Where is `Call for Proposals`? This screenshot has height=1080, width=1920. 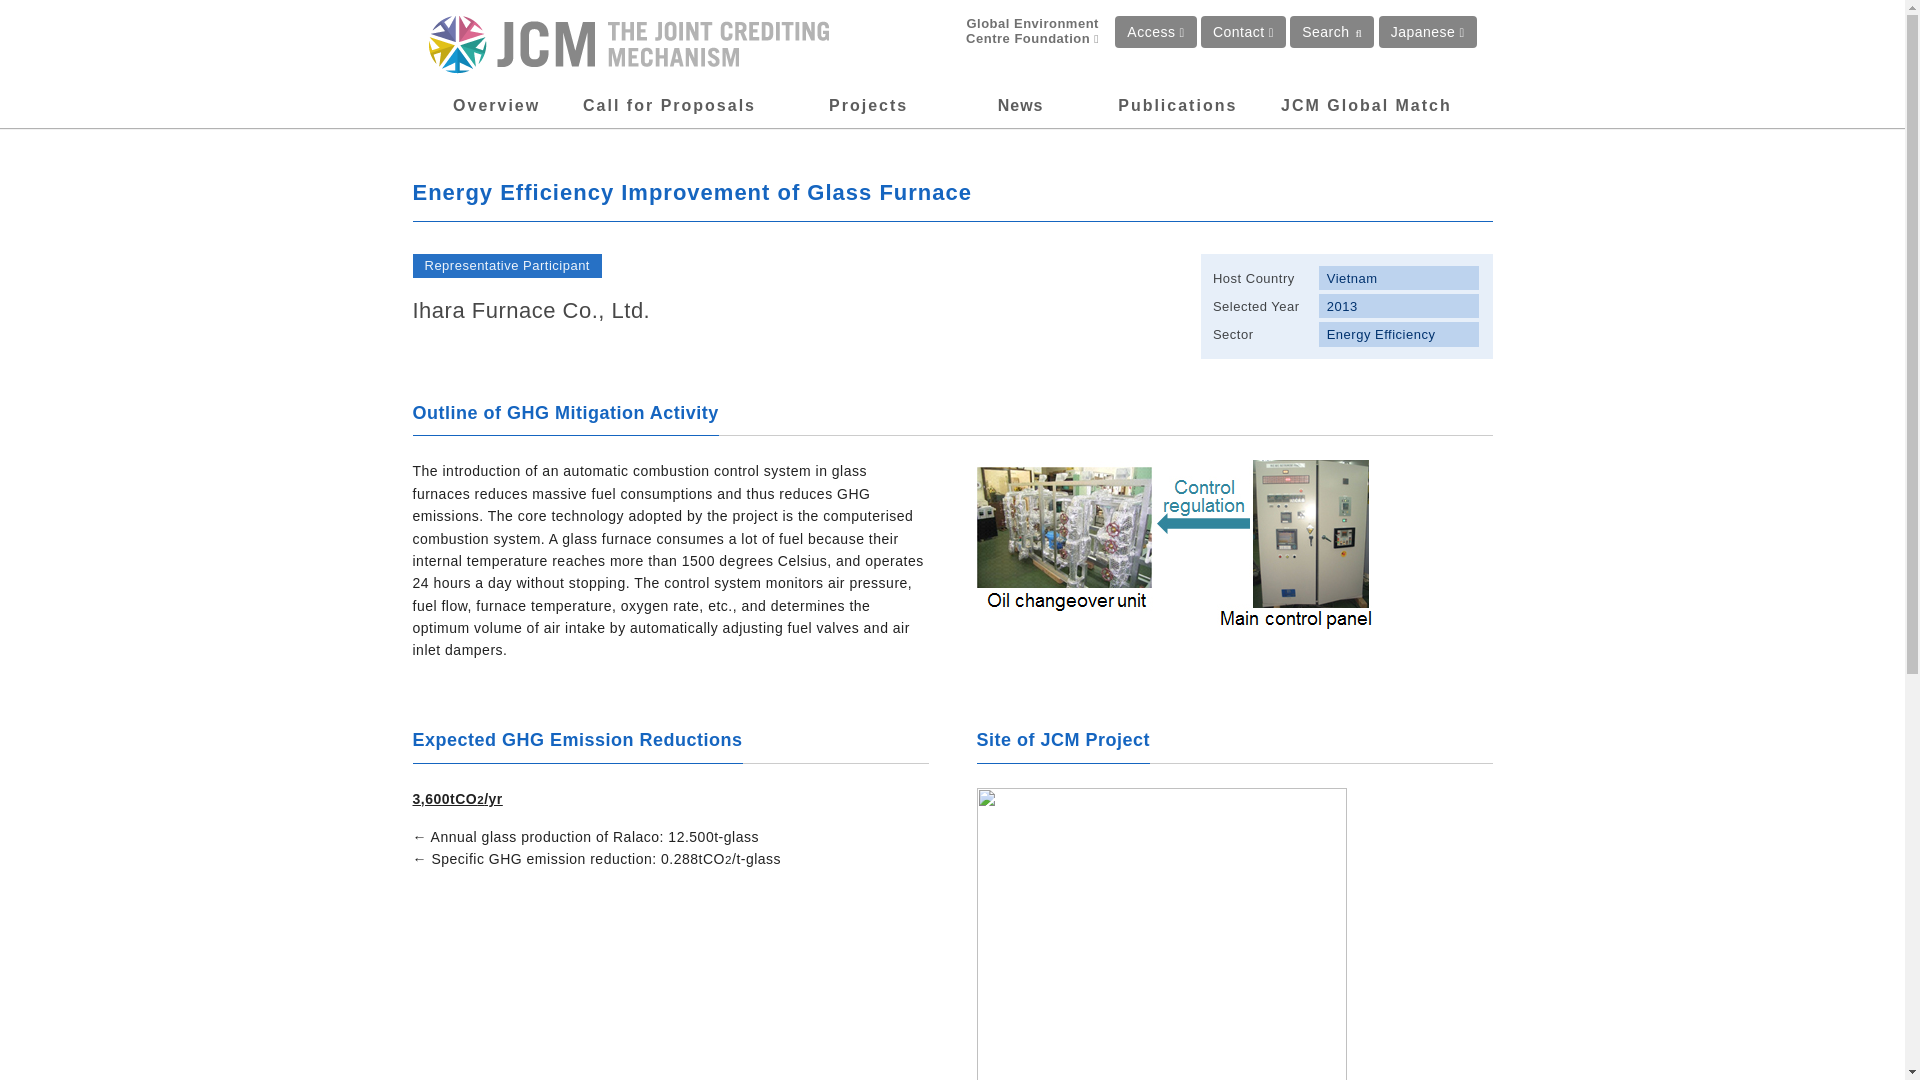
Call for Proposals is located at coordinates (670, 105).